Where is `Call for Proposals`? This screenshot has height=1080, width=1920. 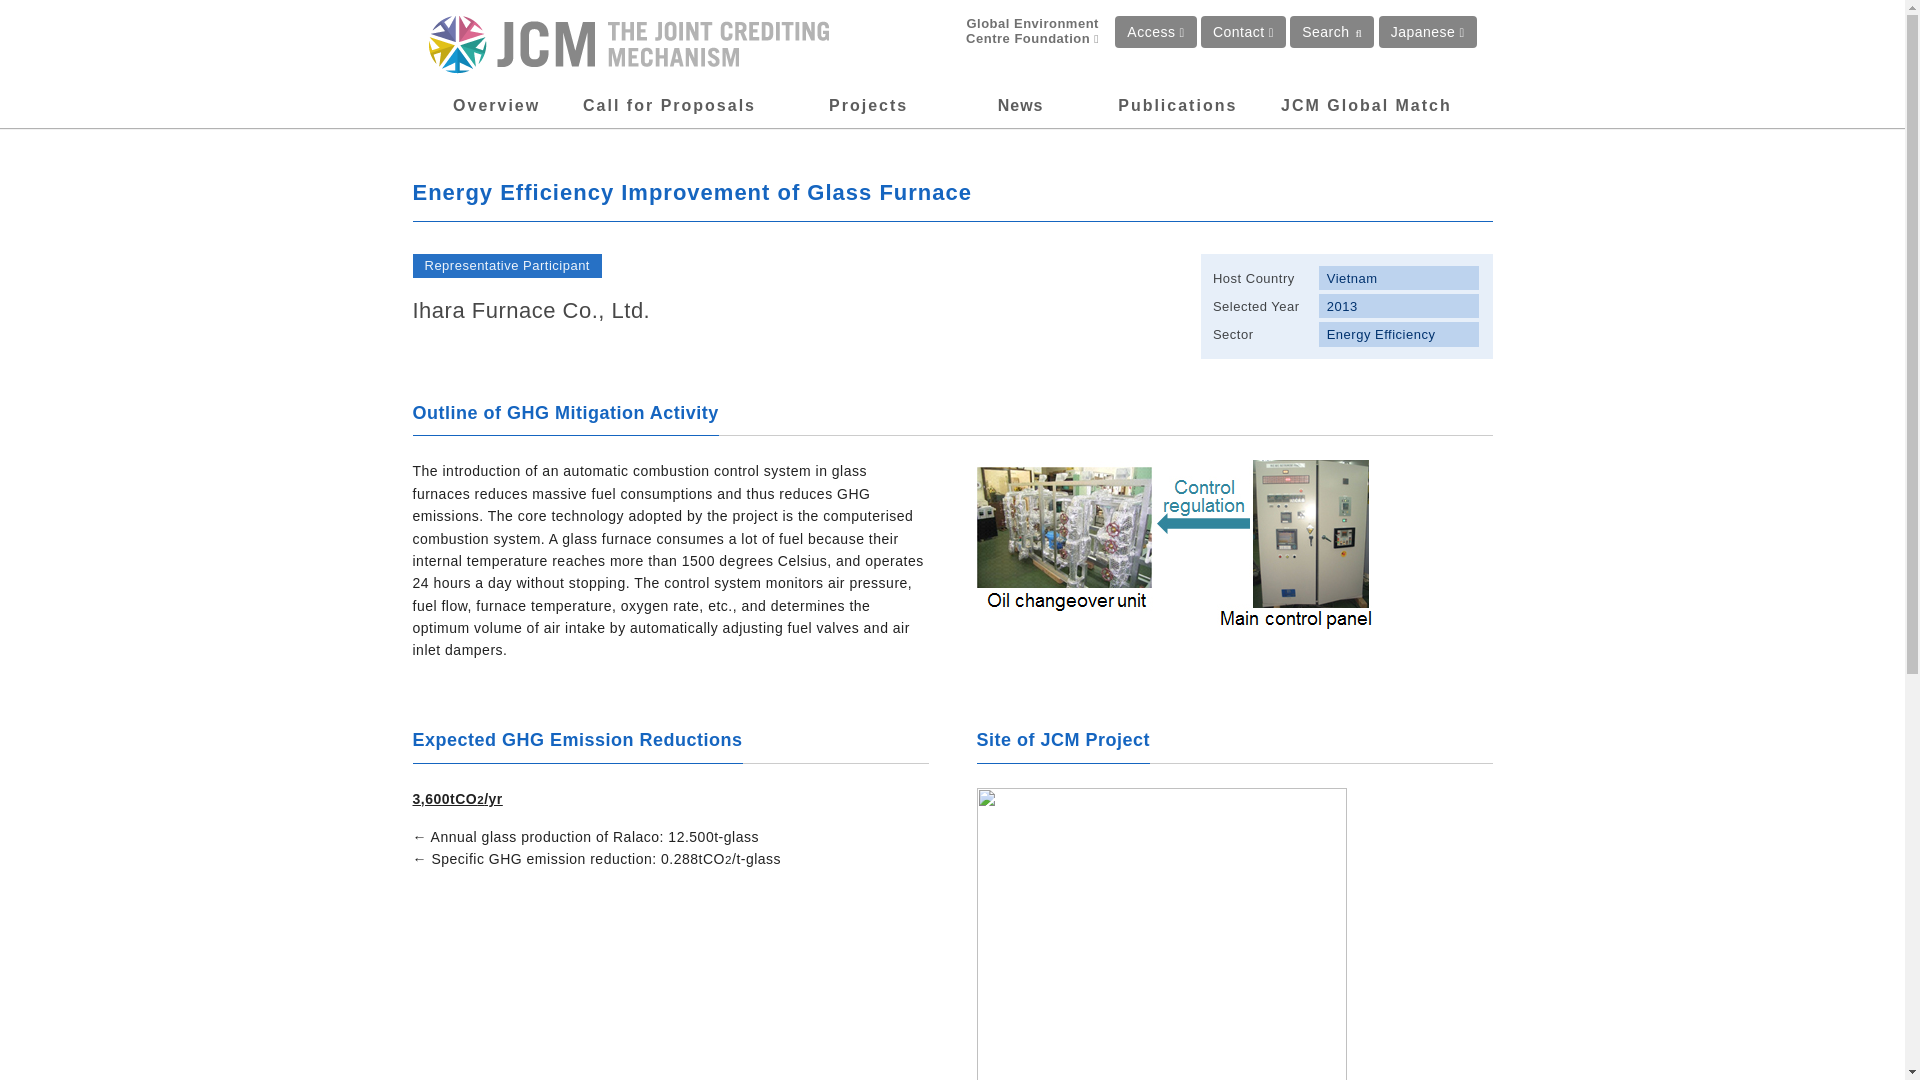
Call for Proposals is located at coordinates (670, 105).